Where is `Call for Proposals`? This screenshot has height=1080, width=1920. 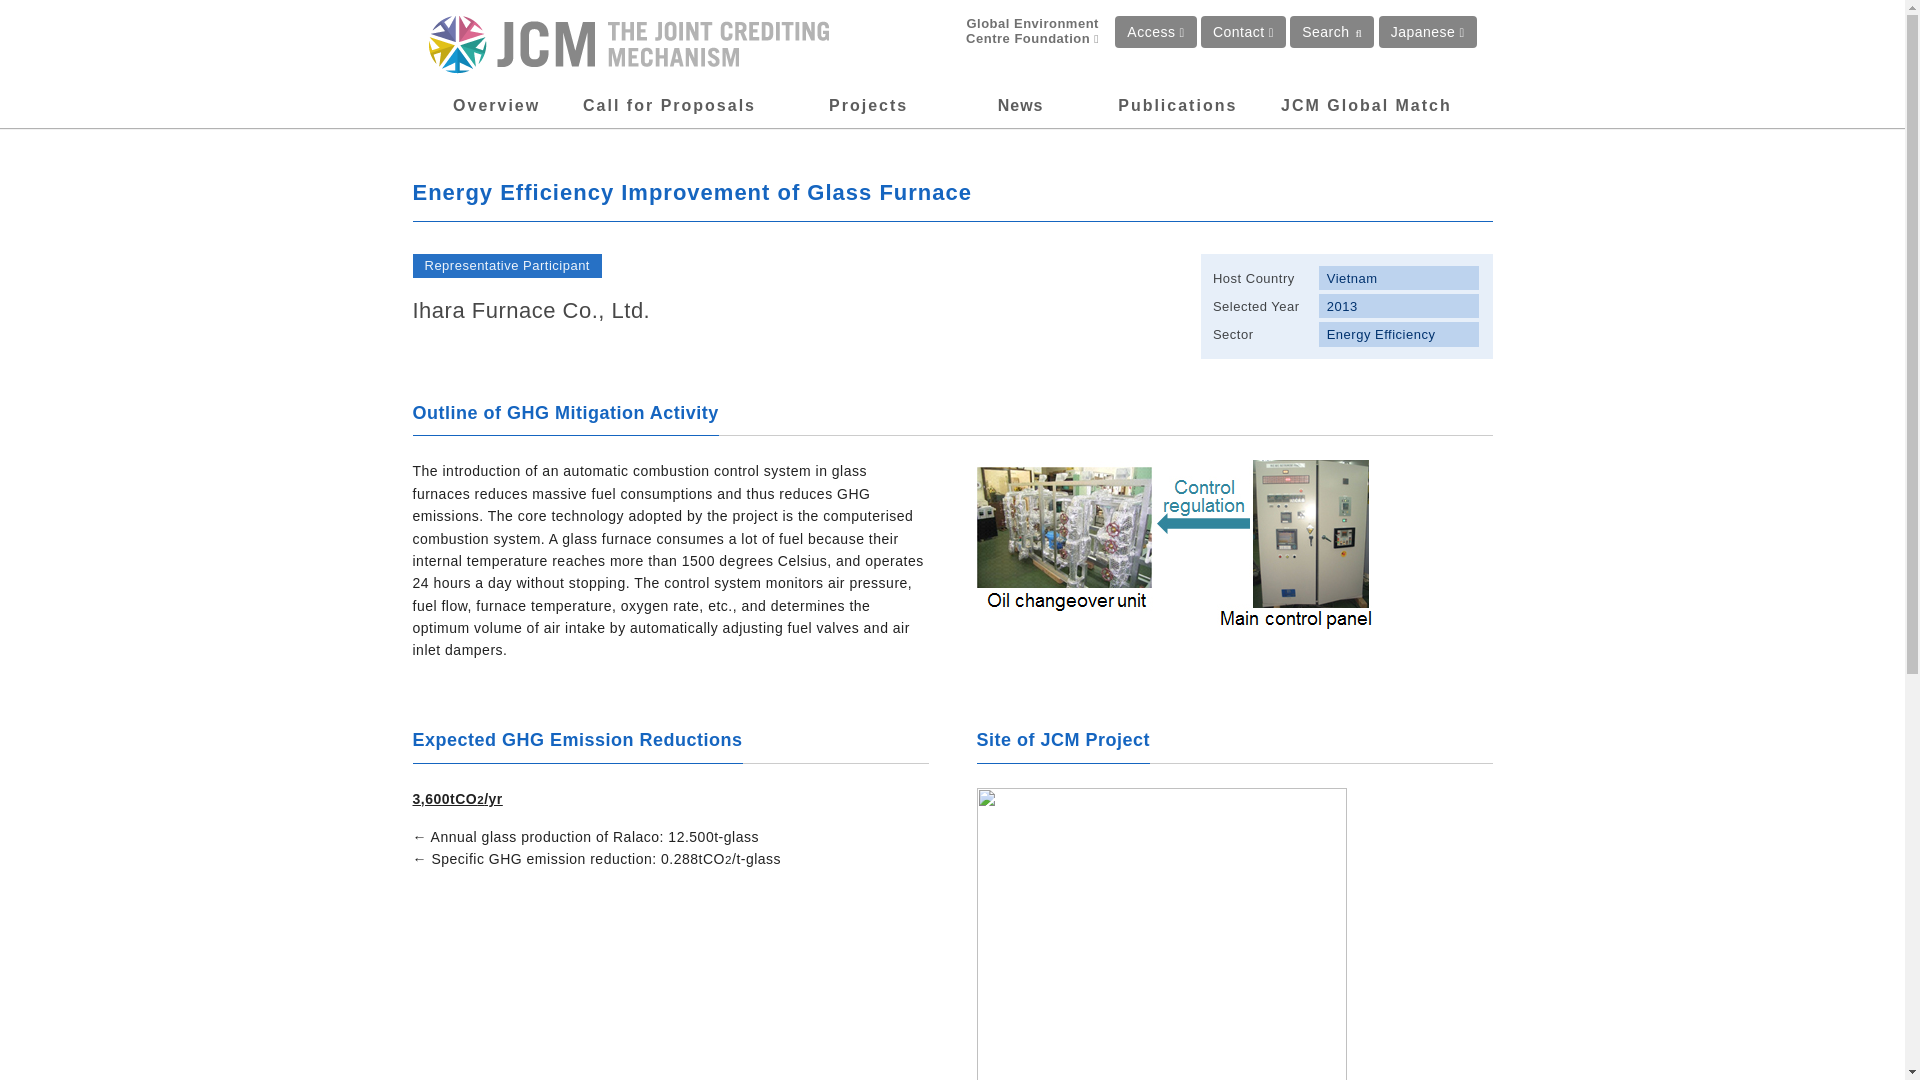
Call for Proposals is located at coordinates (670, 105).